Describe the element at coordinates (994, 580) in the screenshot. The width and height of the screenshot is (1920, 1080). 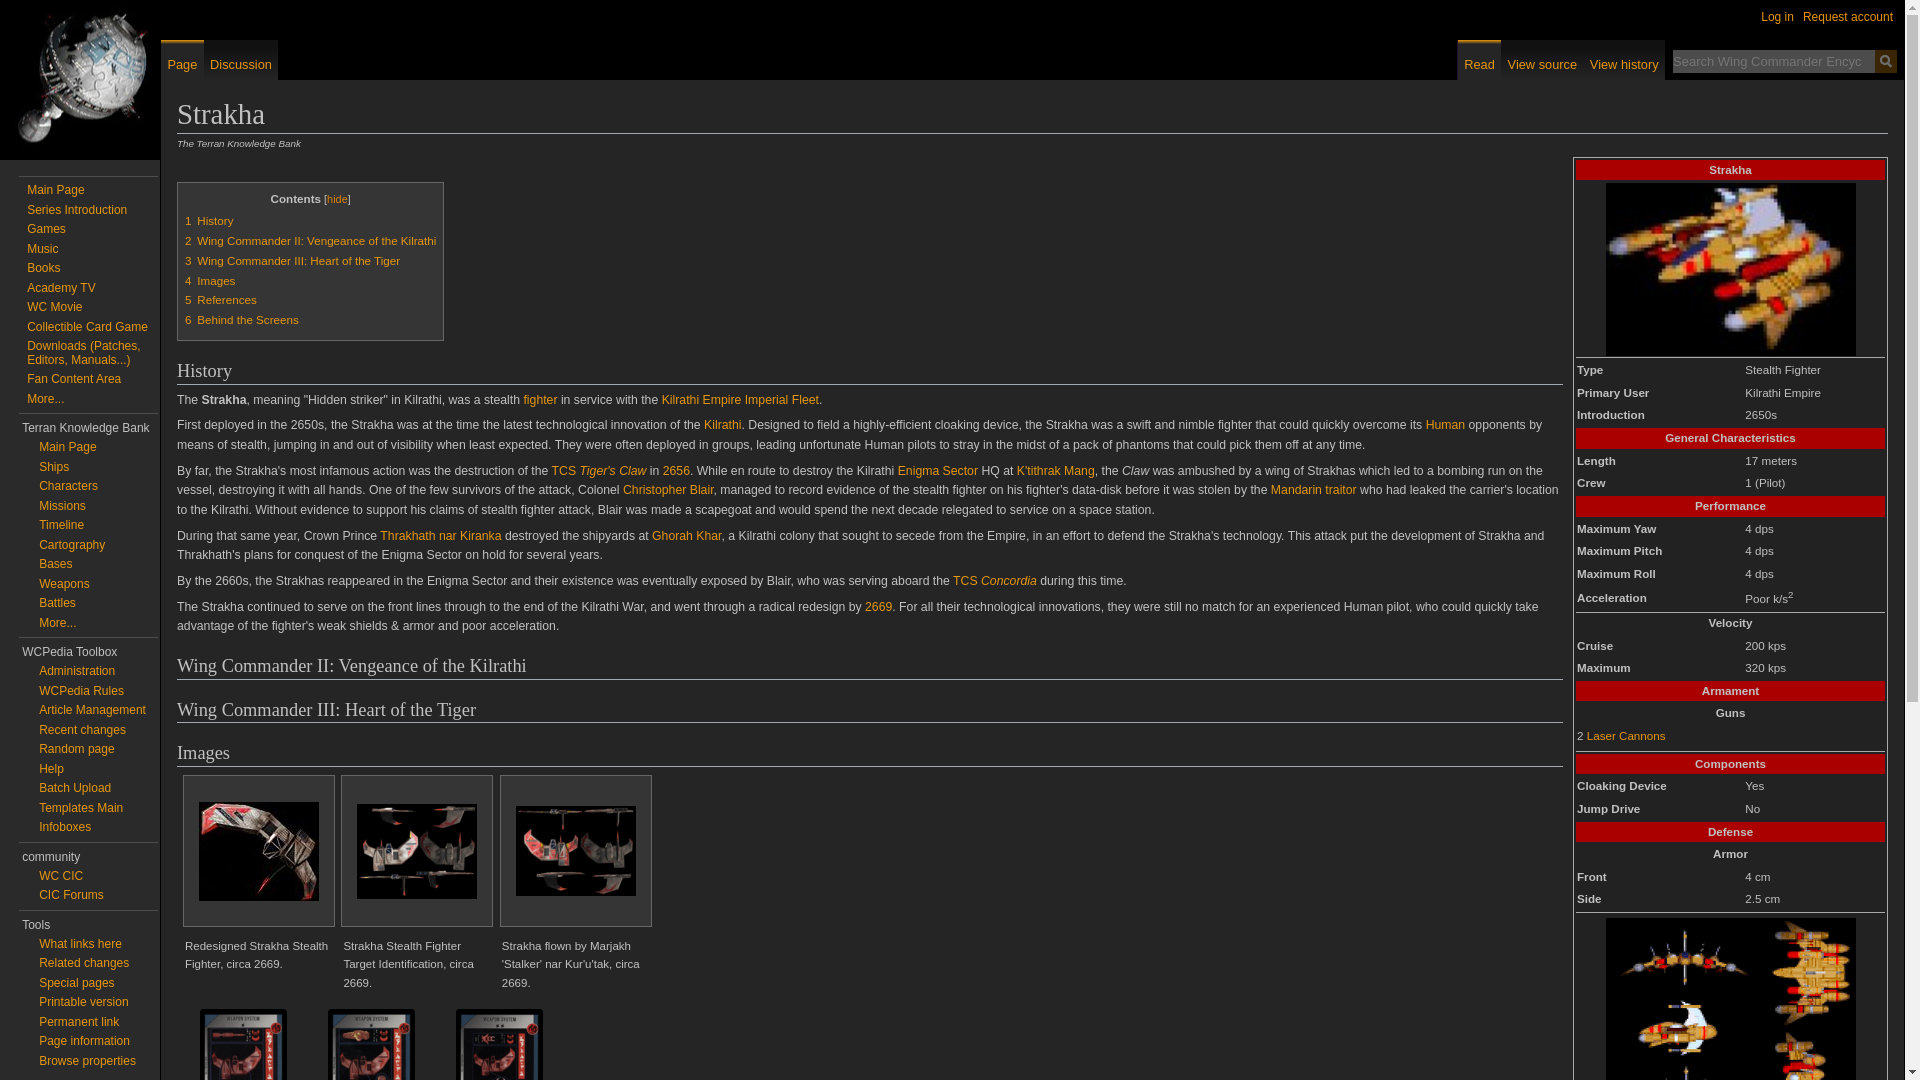
I see `TCS Concordia` at that location.